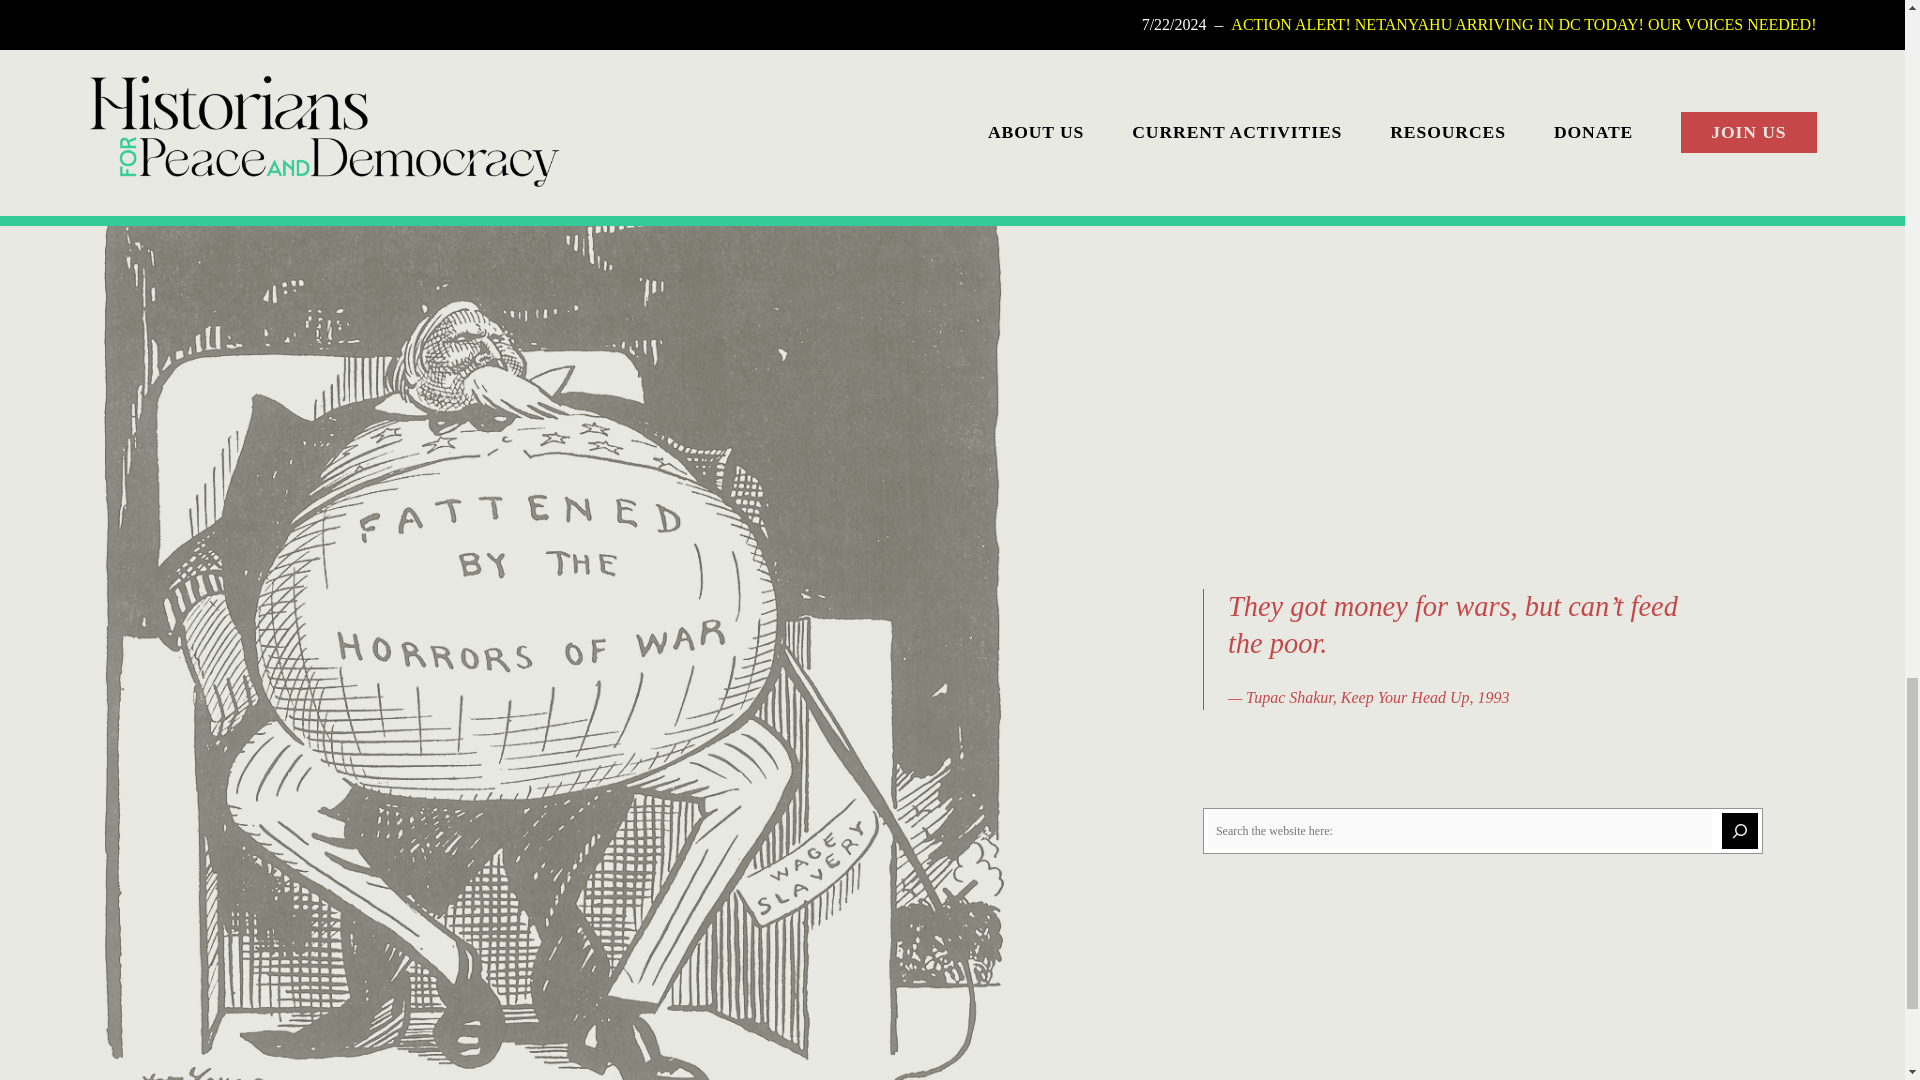  What do you see at coordinates (100, 40) in the screenshot?
I see `Facebook` at bounding box center [100, 40].